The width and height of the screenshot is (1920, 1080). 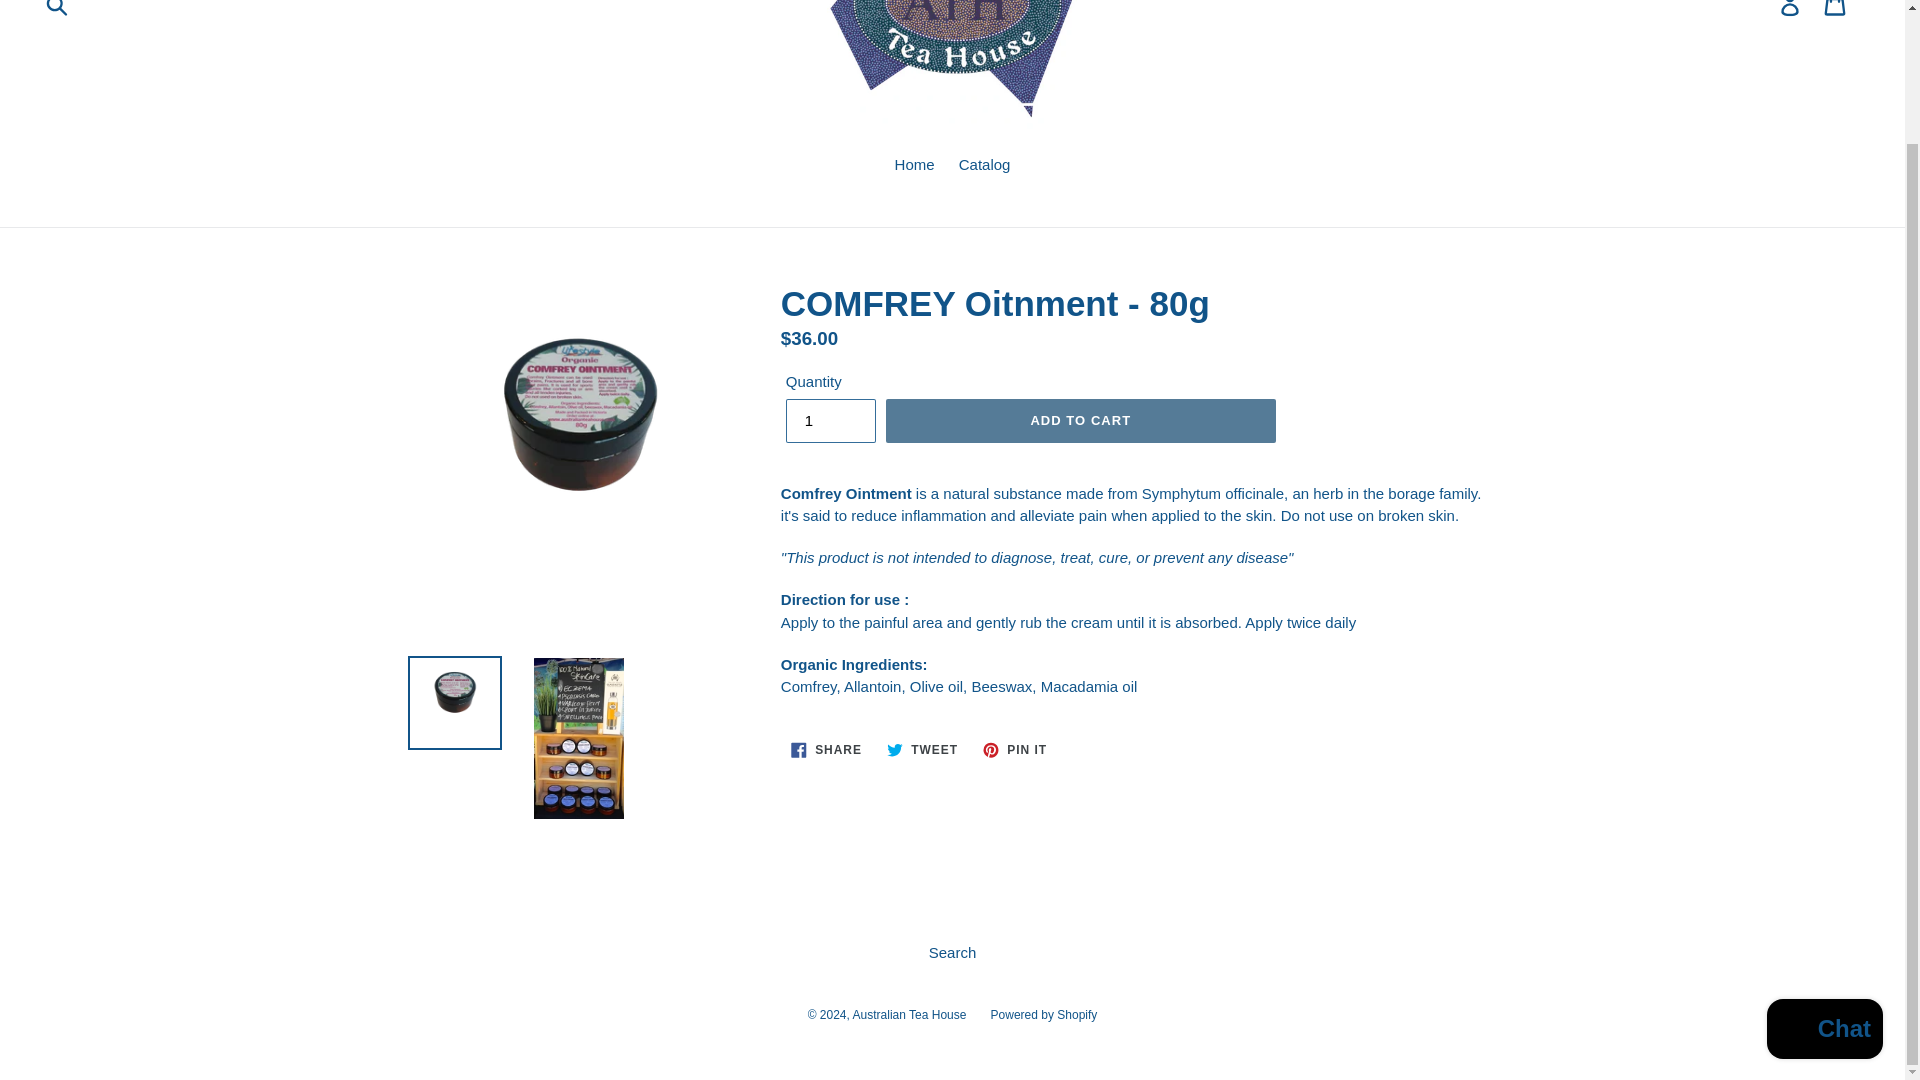 I want to click on Cart, so click(x=1015, y=750).